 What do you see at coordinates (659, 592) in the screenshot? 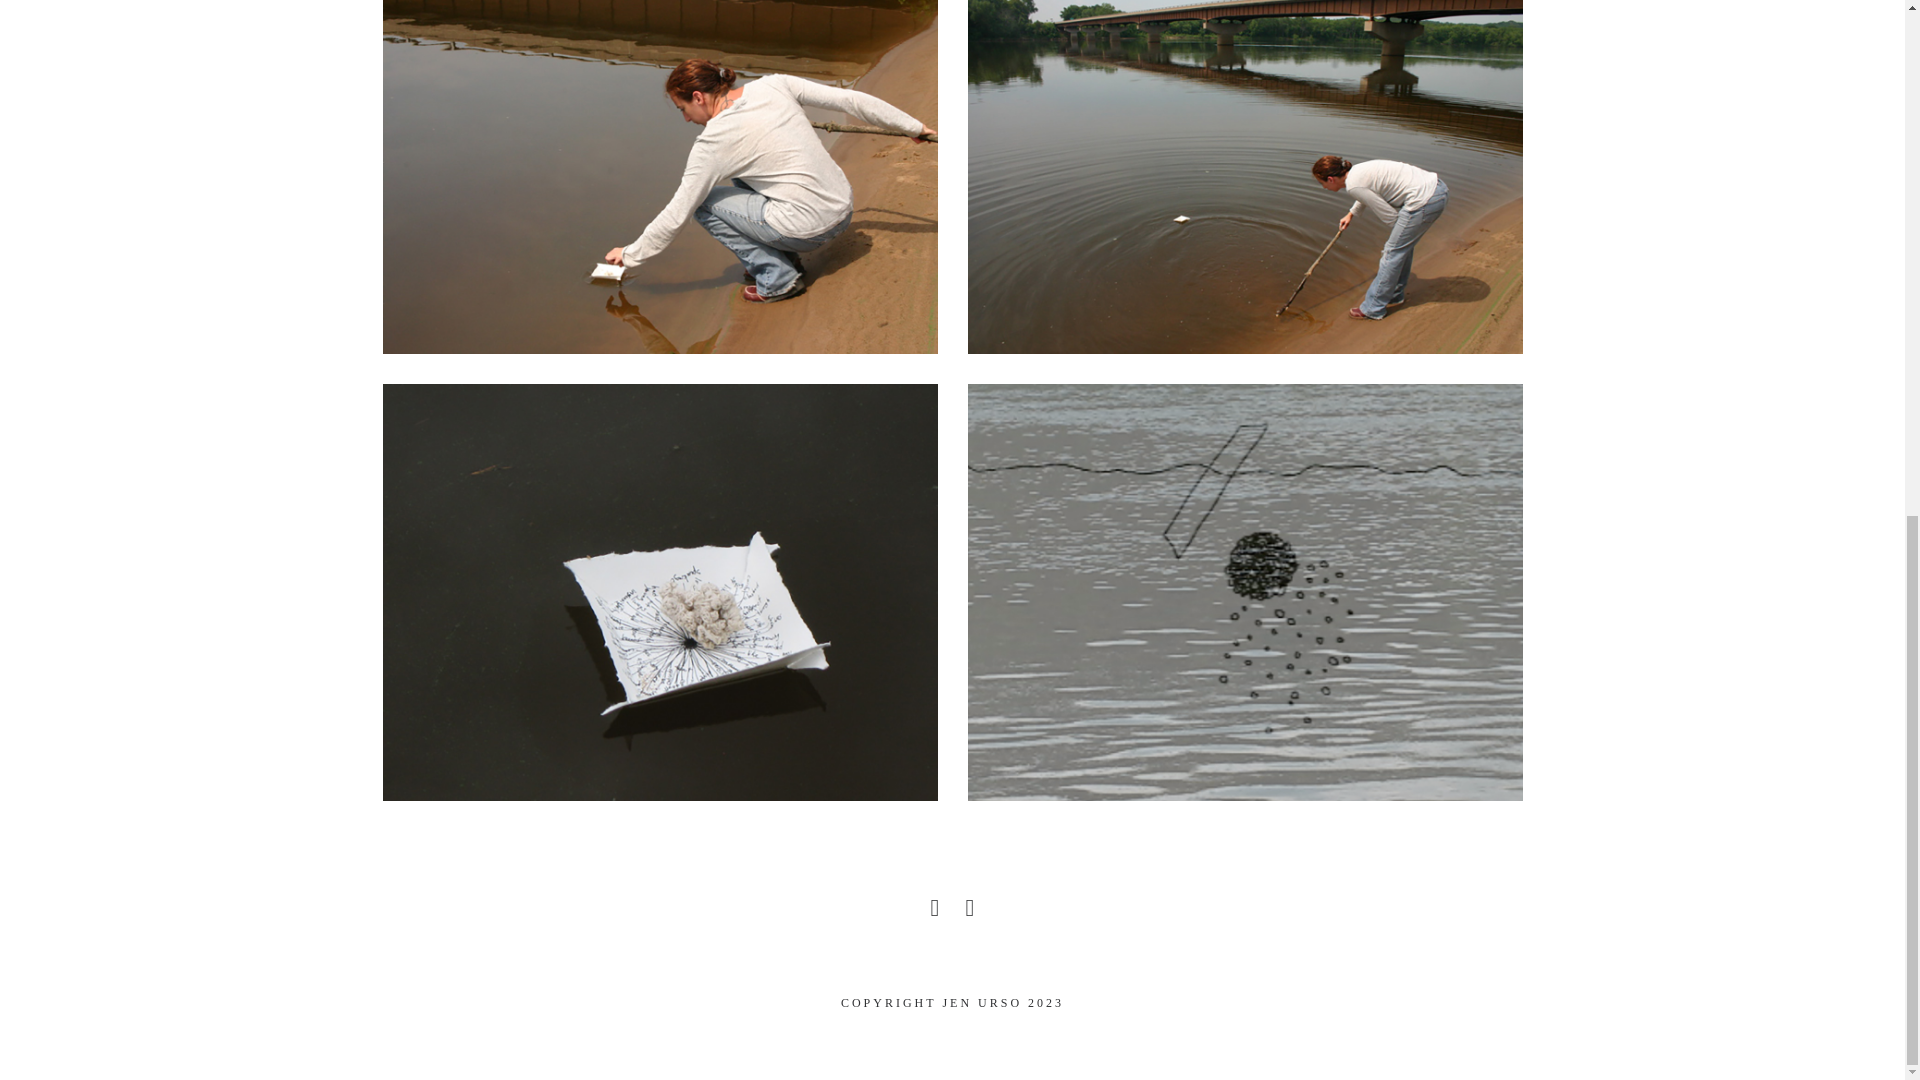
I see `Telling Disaster paper raft detail` at bounding box center [659, 592].